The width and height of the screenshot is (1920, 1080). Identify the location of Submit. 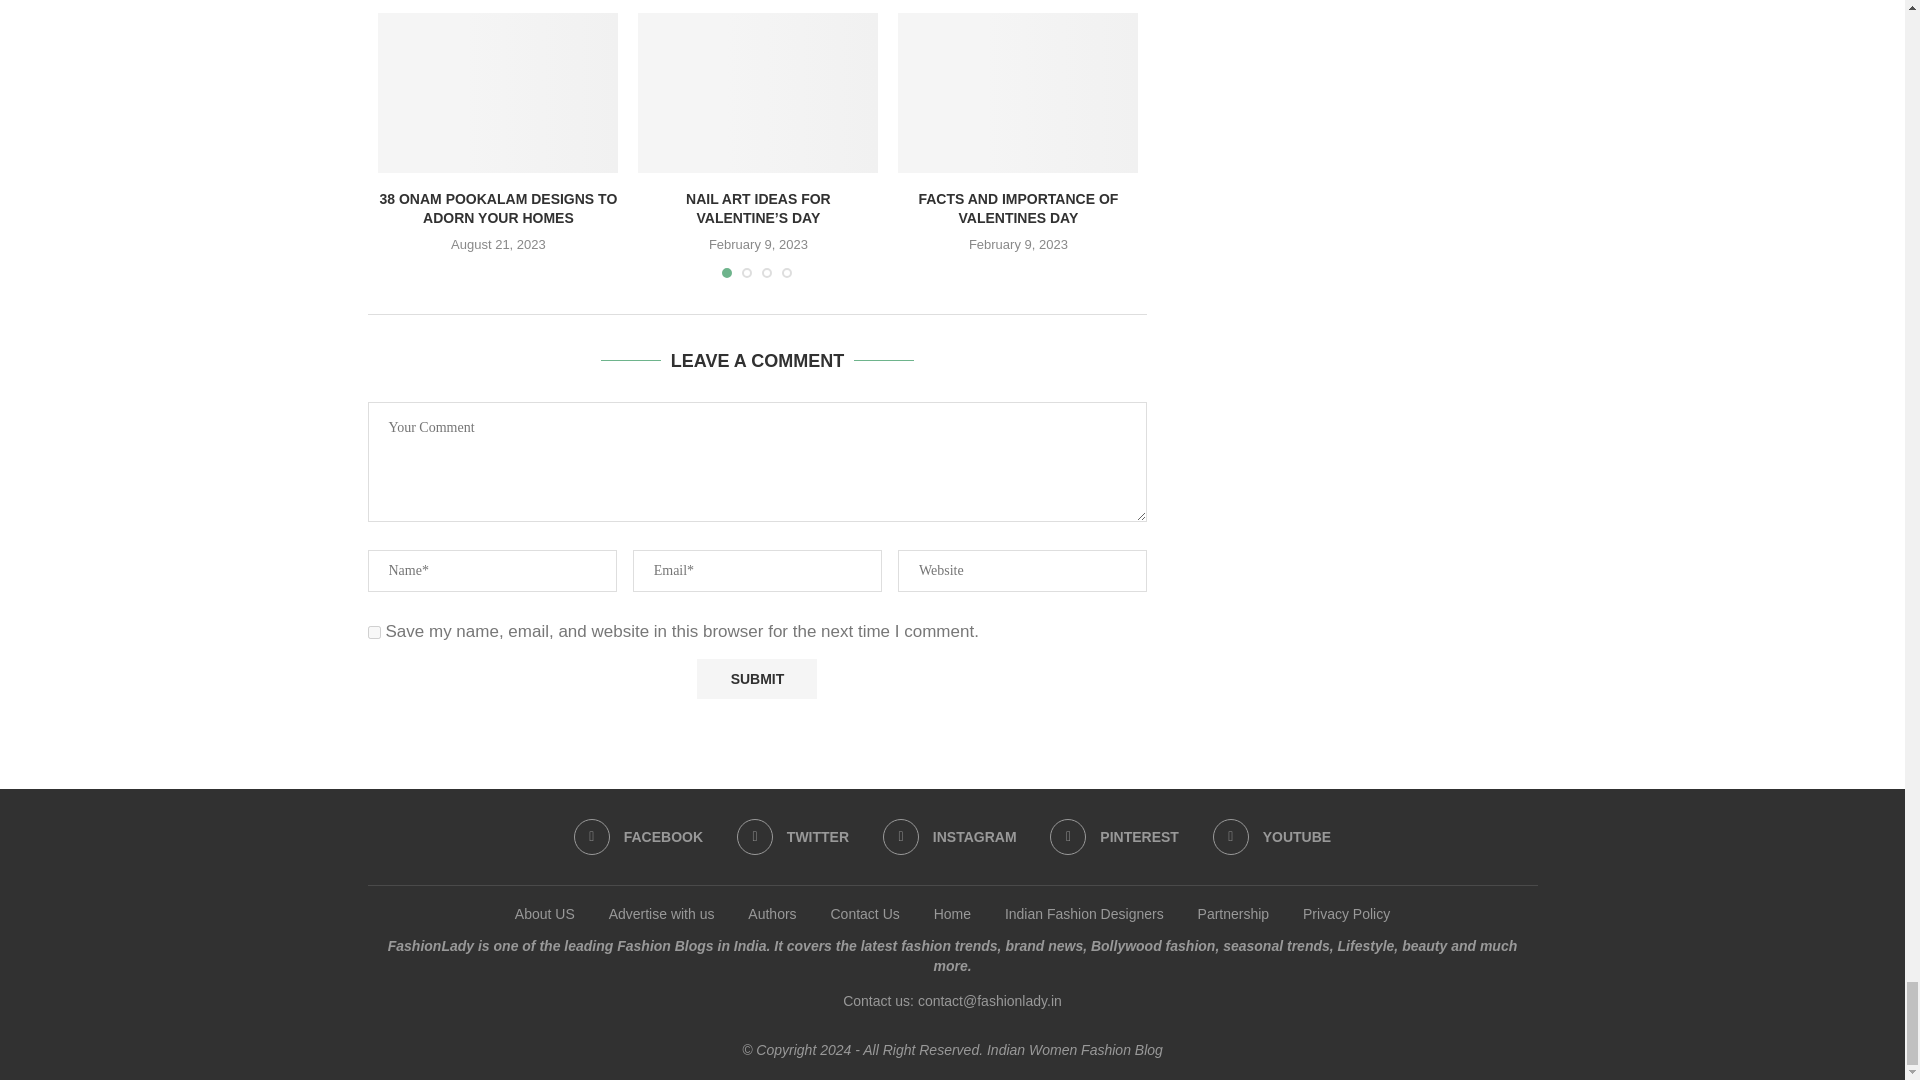
(756, 678).